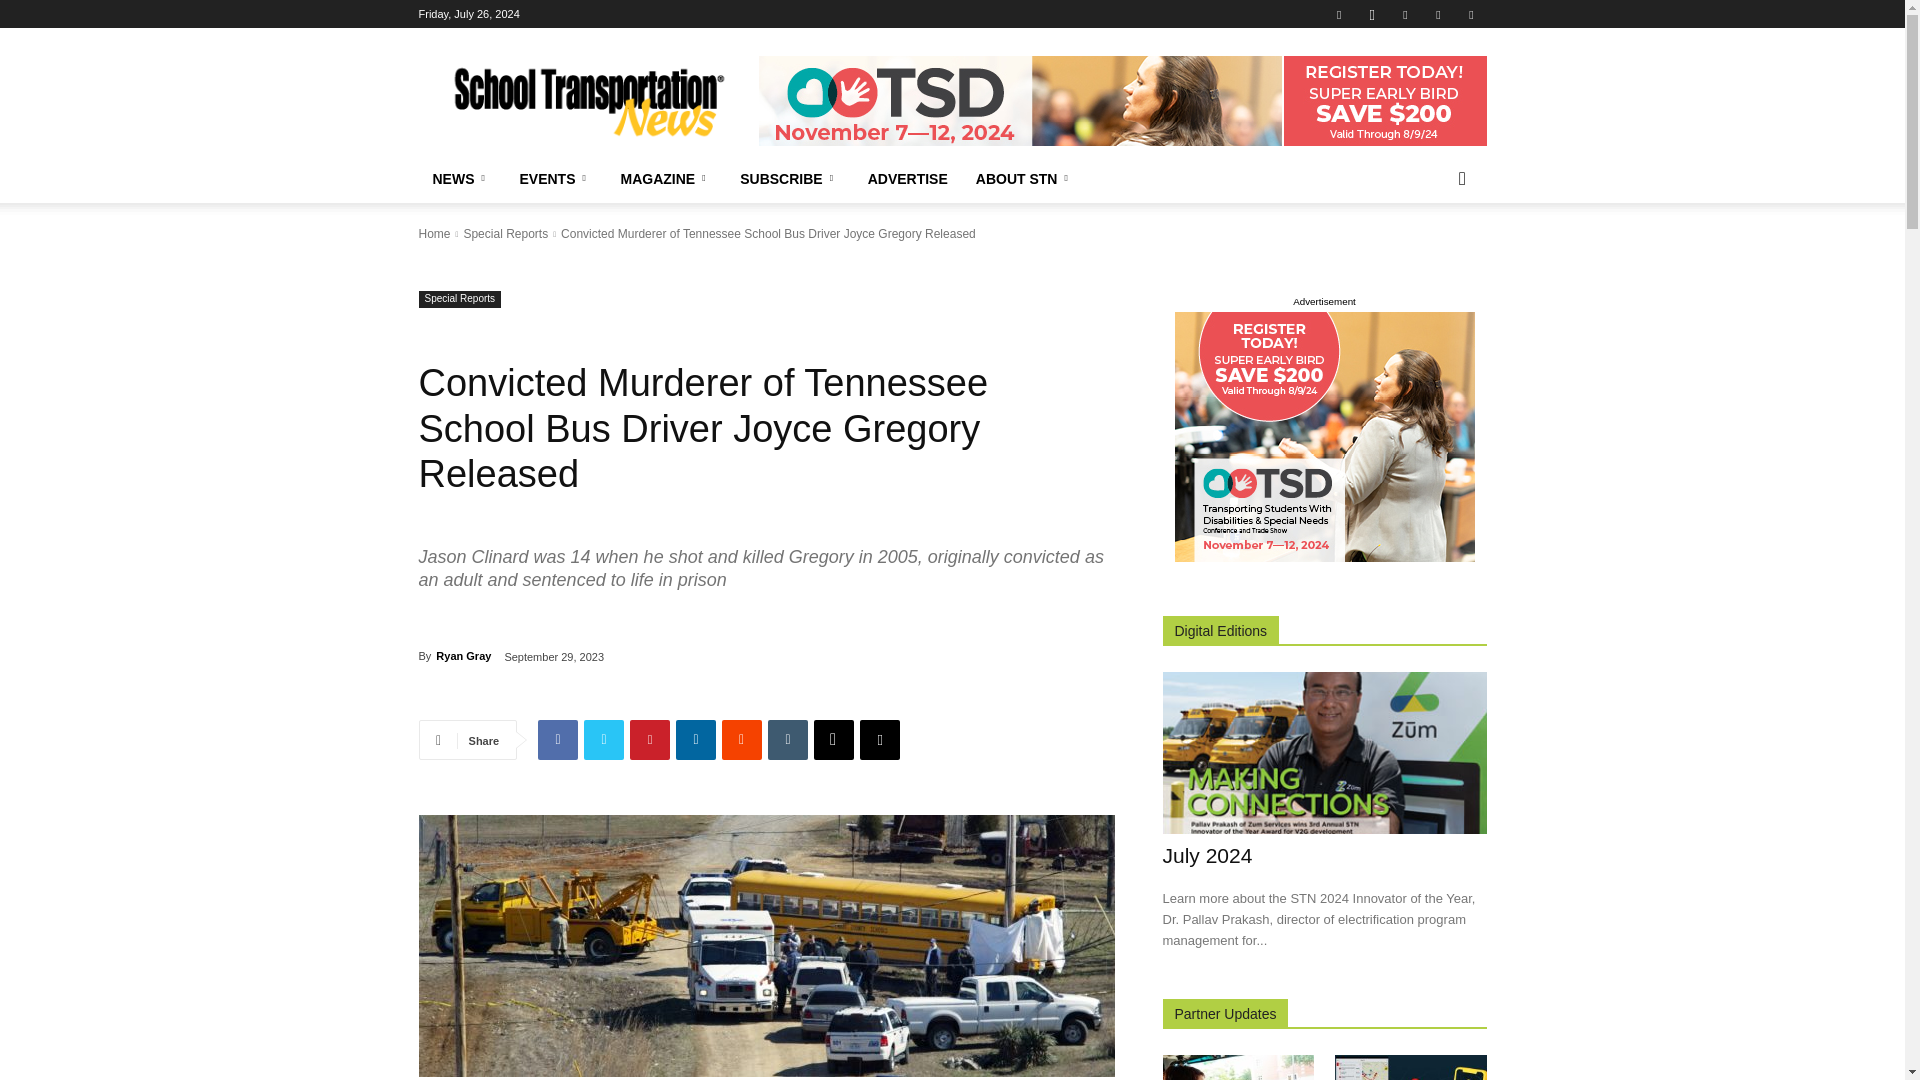 The height and width of the screenshot is (1080, 1920). What do you see at coordinates (504, 233) in the screenshot?
I see `View all posts in Special Reports` at bounding box center [504, 233].